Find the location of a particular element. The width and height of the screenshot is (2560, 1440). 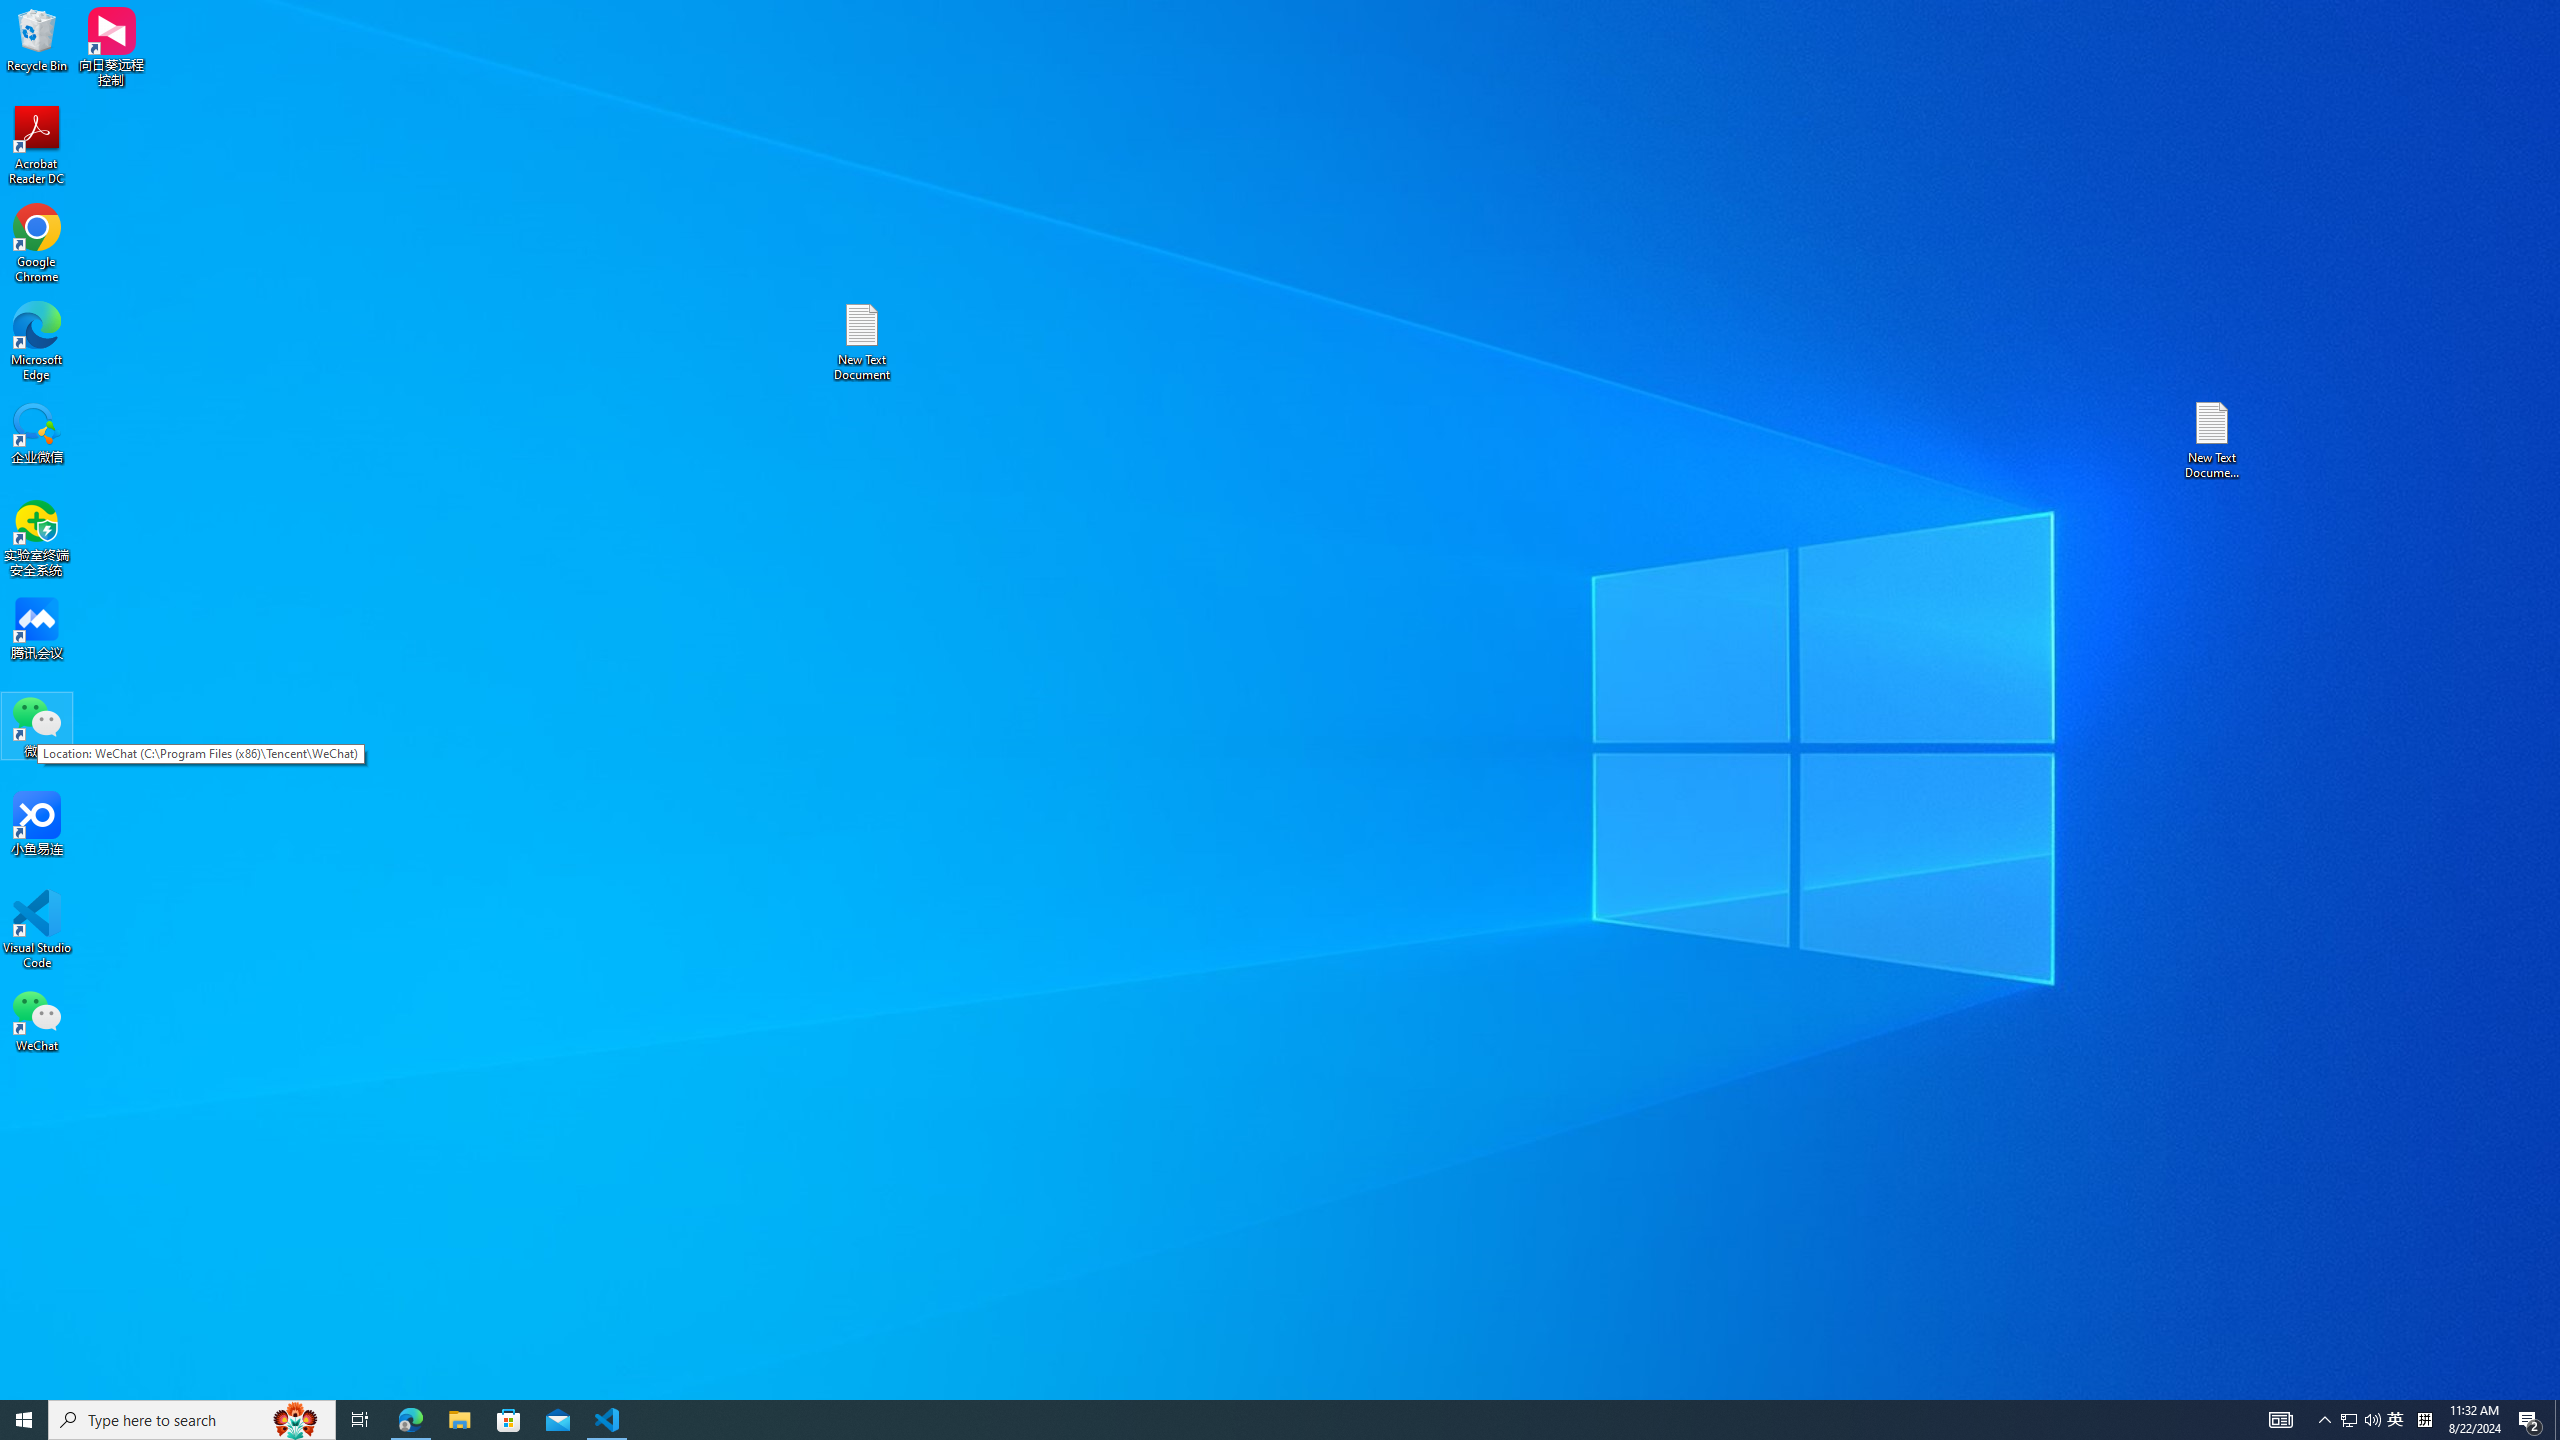

Acrobat Reader DC is located at coordinates (37, 146).